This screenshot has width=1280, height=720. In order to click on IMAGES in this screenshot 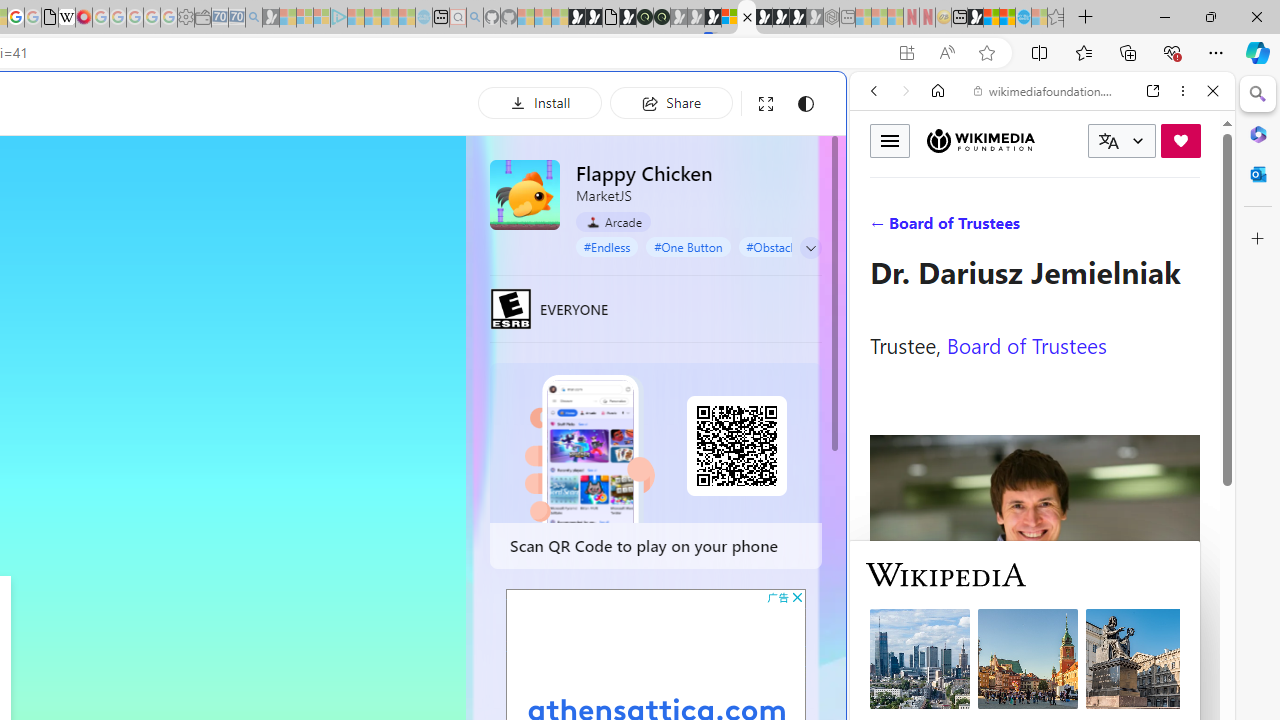, I will do `click(940, 228)`.